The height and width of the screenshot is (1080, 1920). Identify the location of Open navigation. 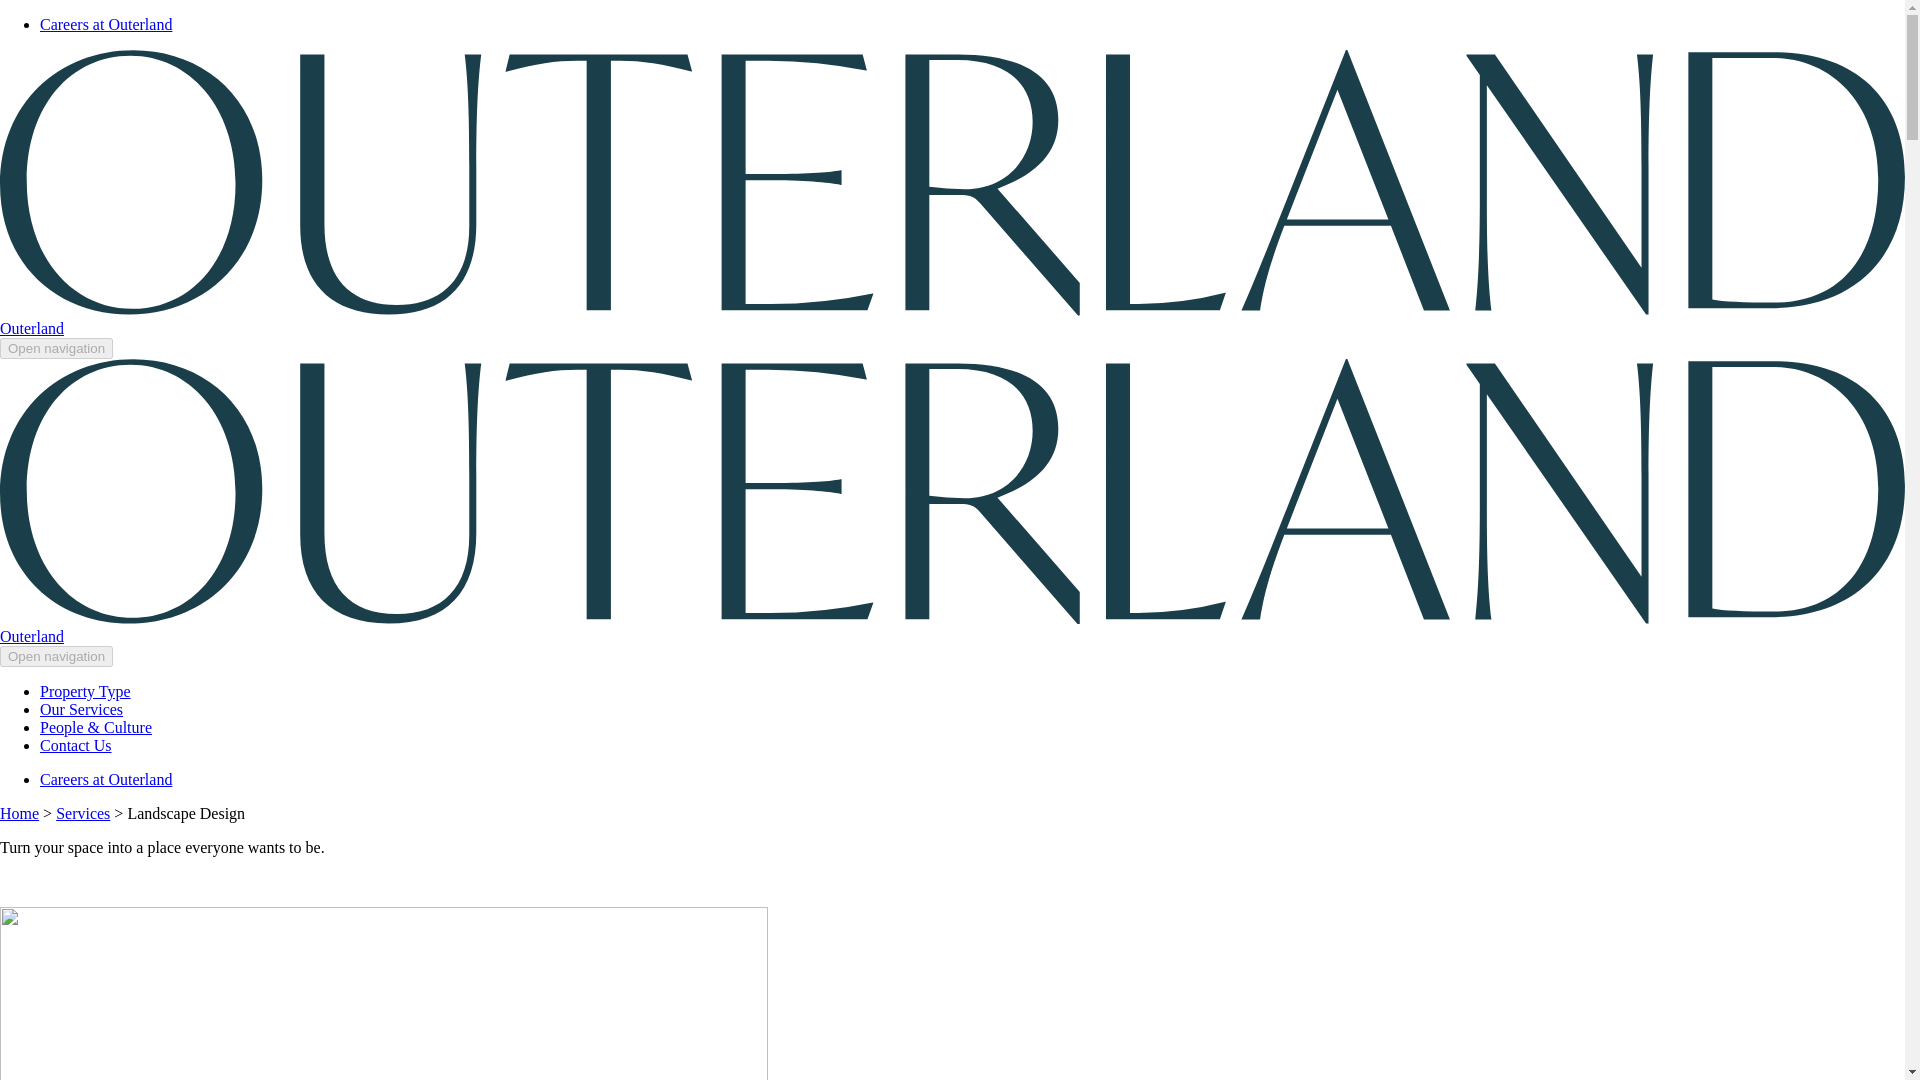
(56, 656).